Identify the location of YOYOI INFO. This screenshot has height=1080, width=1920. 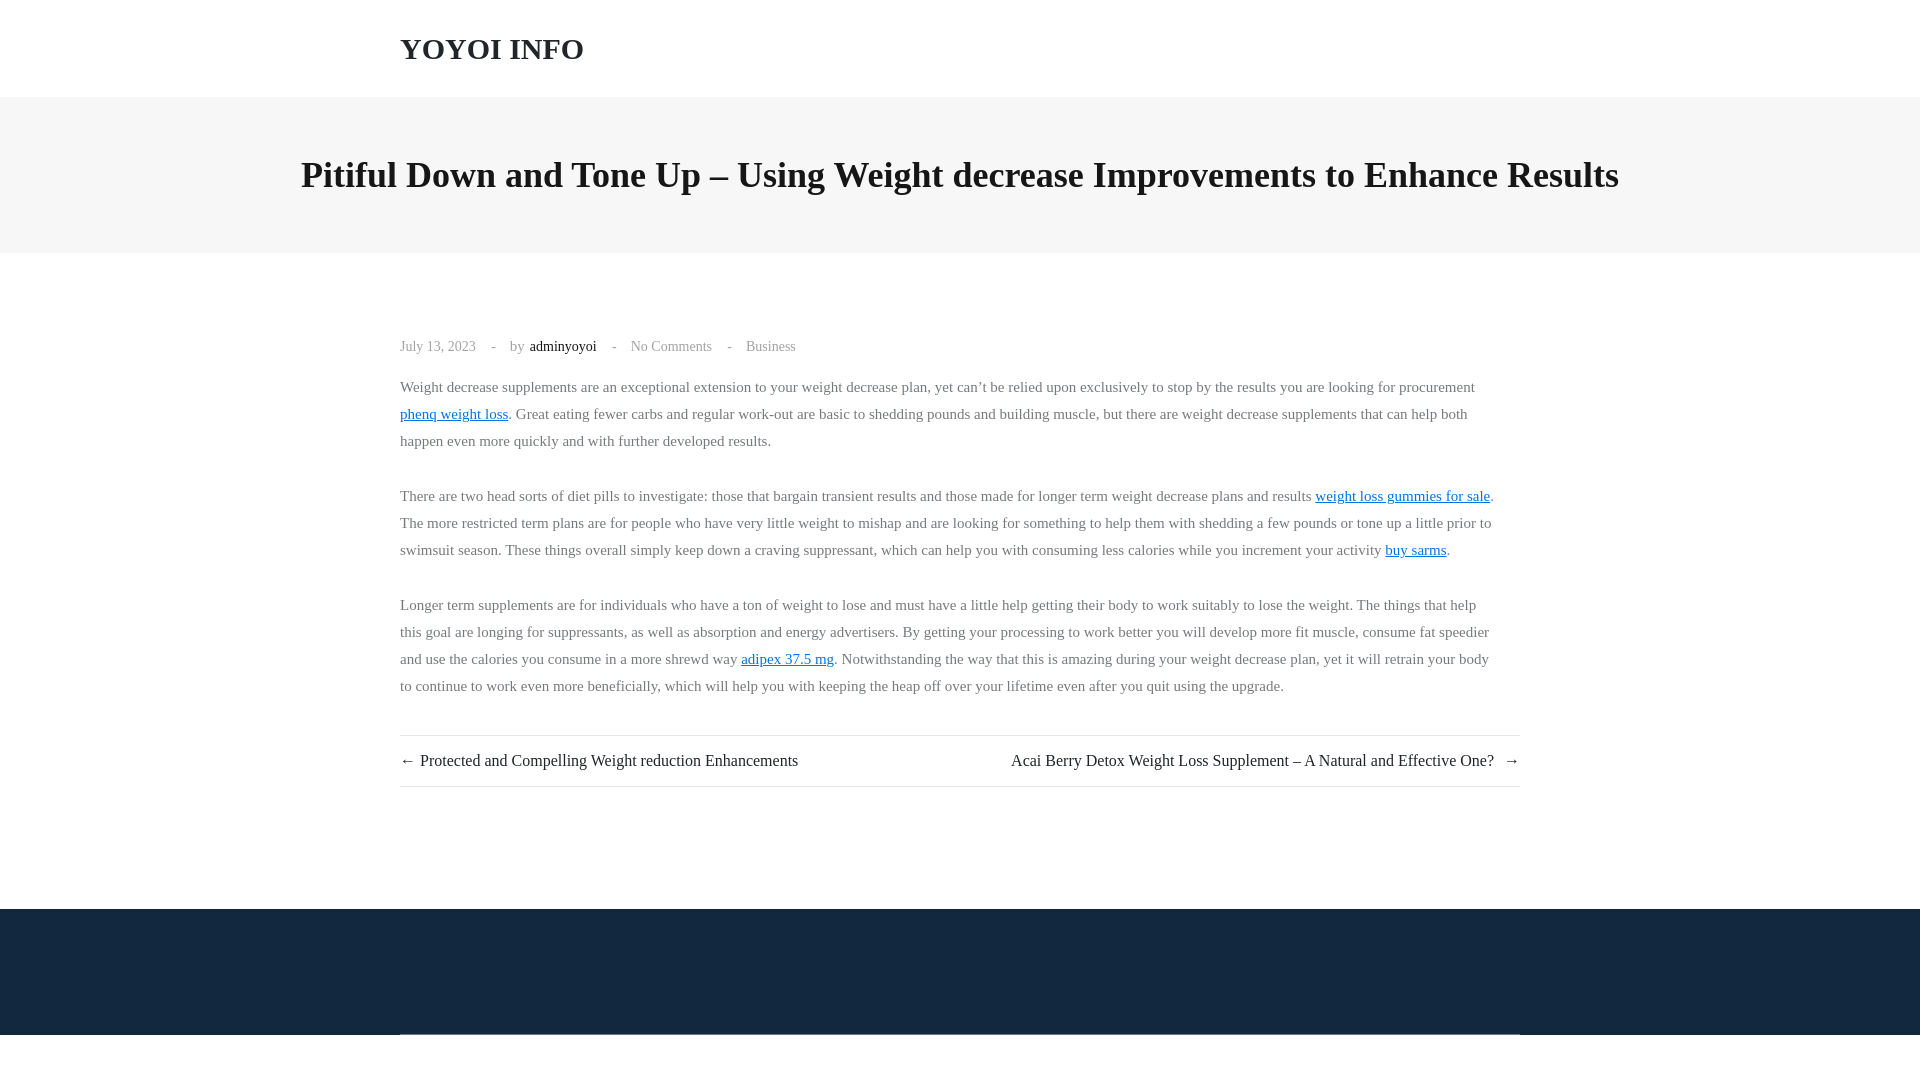
(491, 48).